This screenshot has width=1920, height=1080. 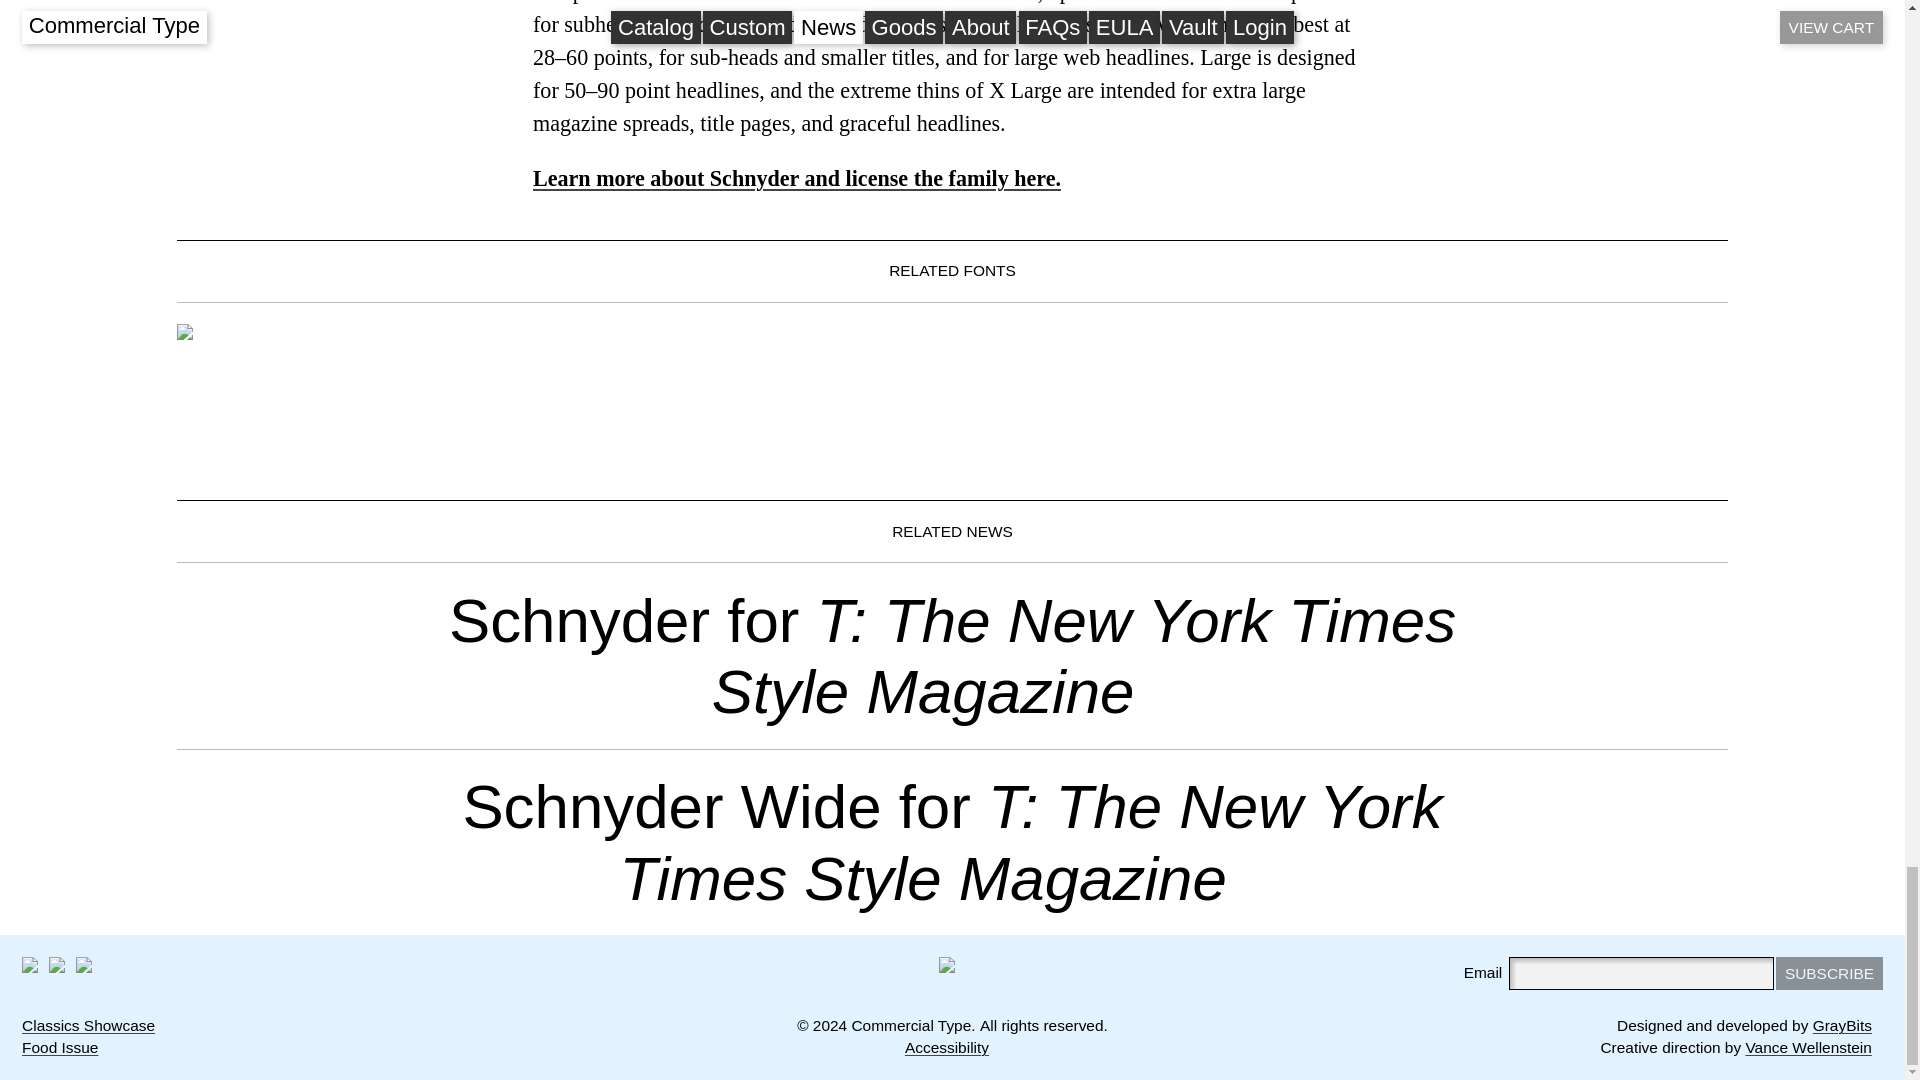 I want to click on Email, so click(x=84, y=964).